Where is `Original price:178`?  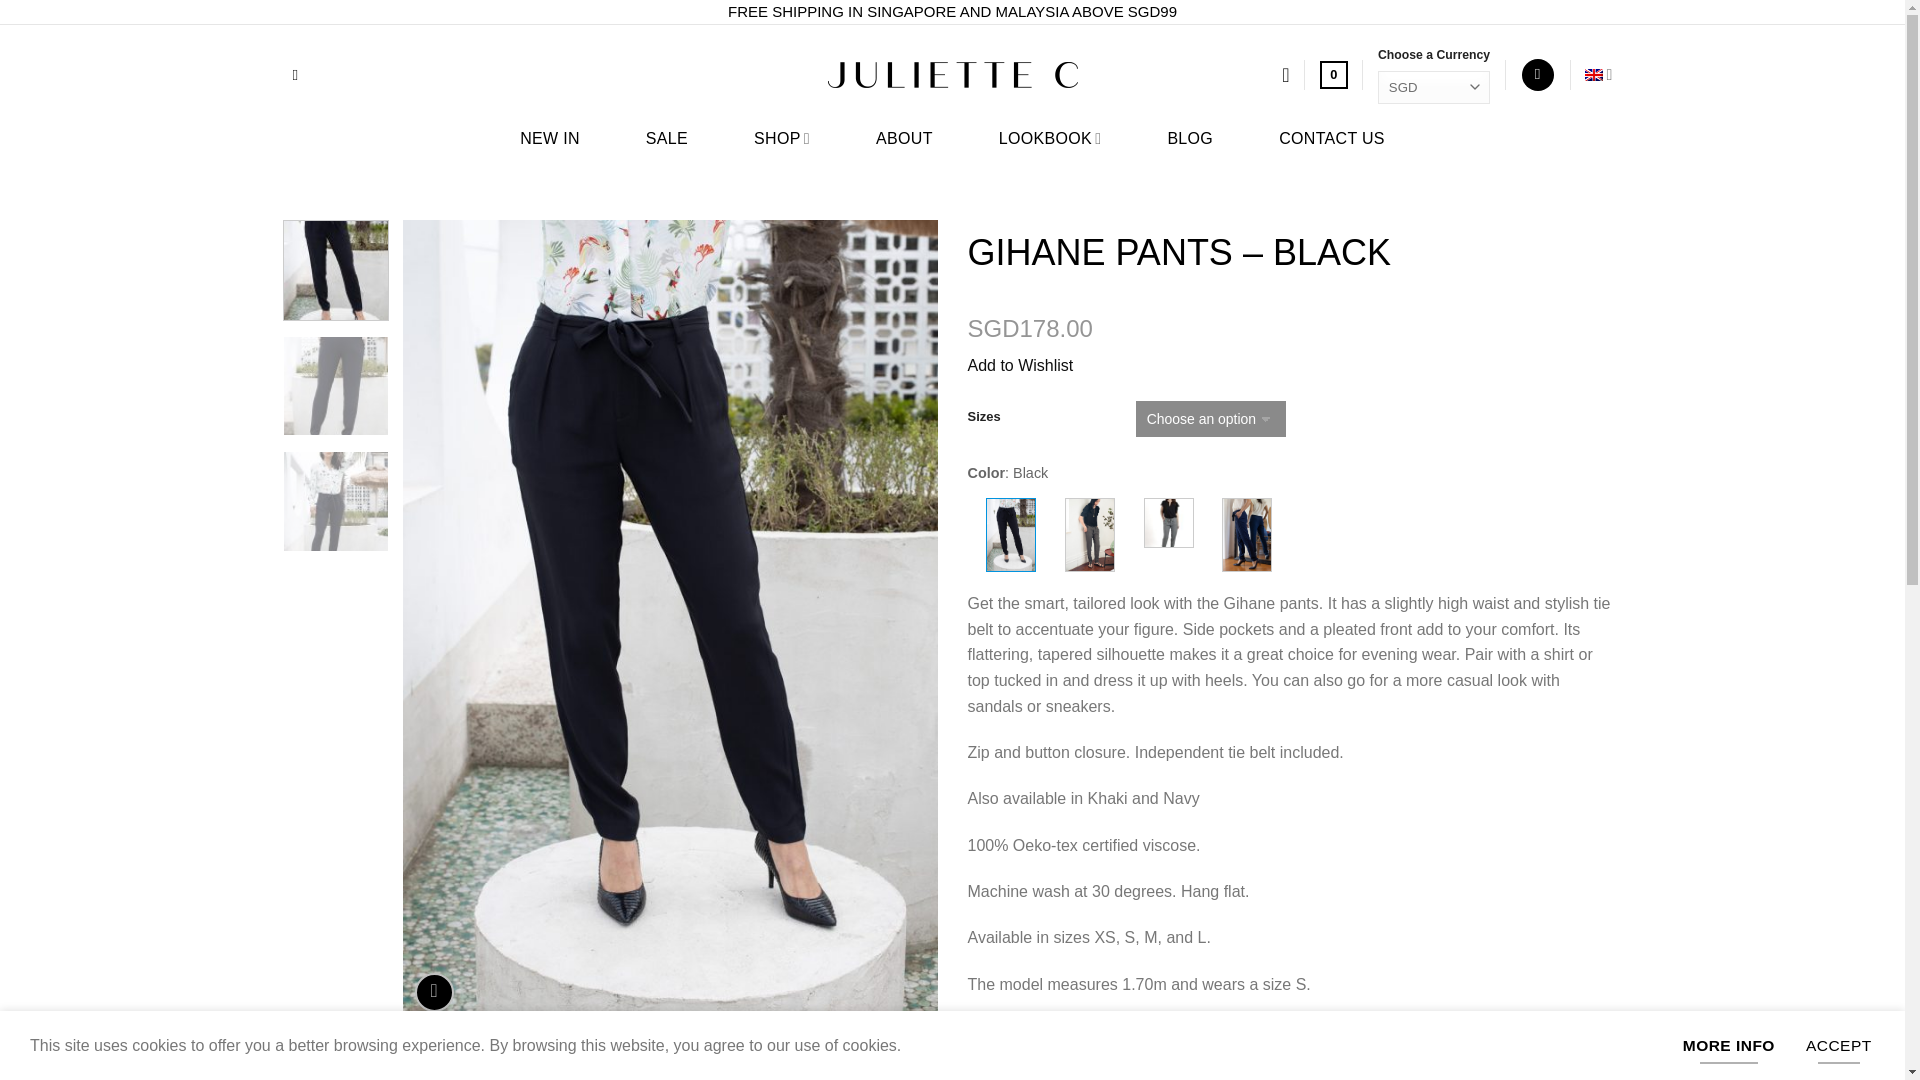
Original price:178 is located at coordinates (1030, 328).